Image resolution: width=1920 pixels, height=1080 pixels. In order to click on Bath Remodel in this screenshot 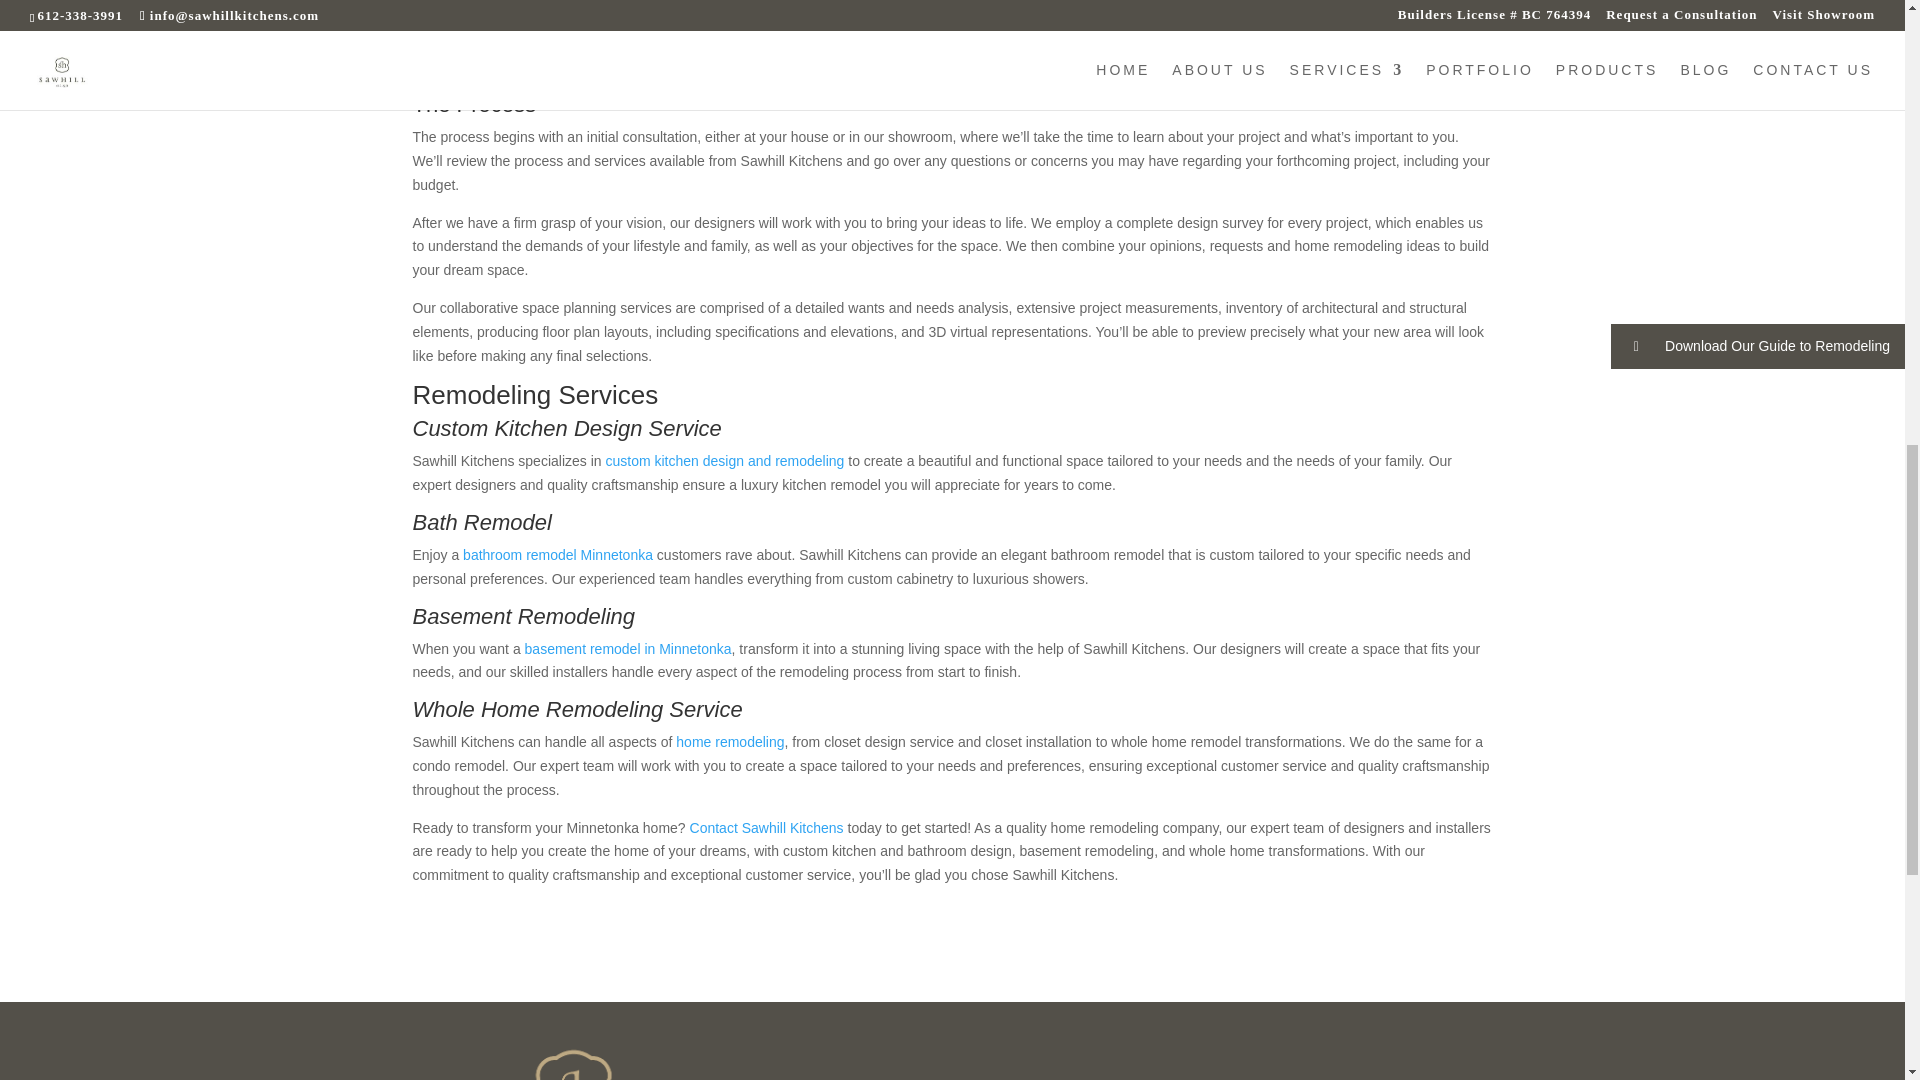, I will do `click(482, 522)`.